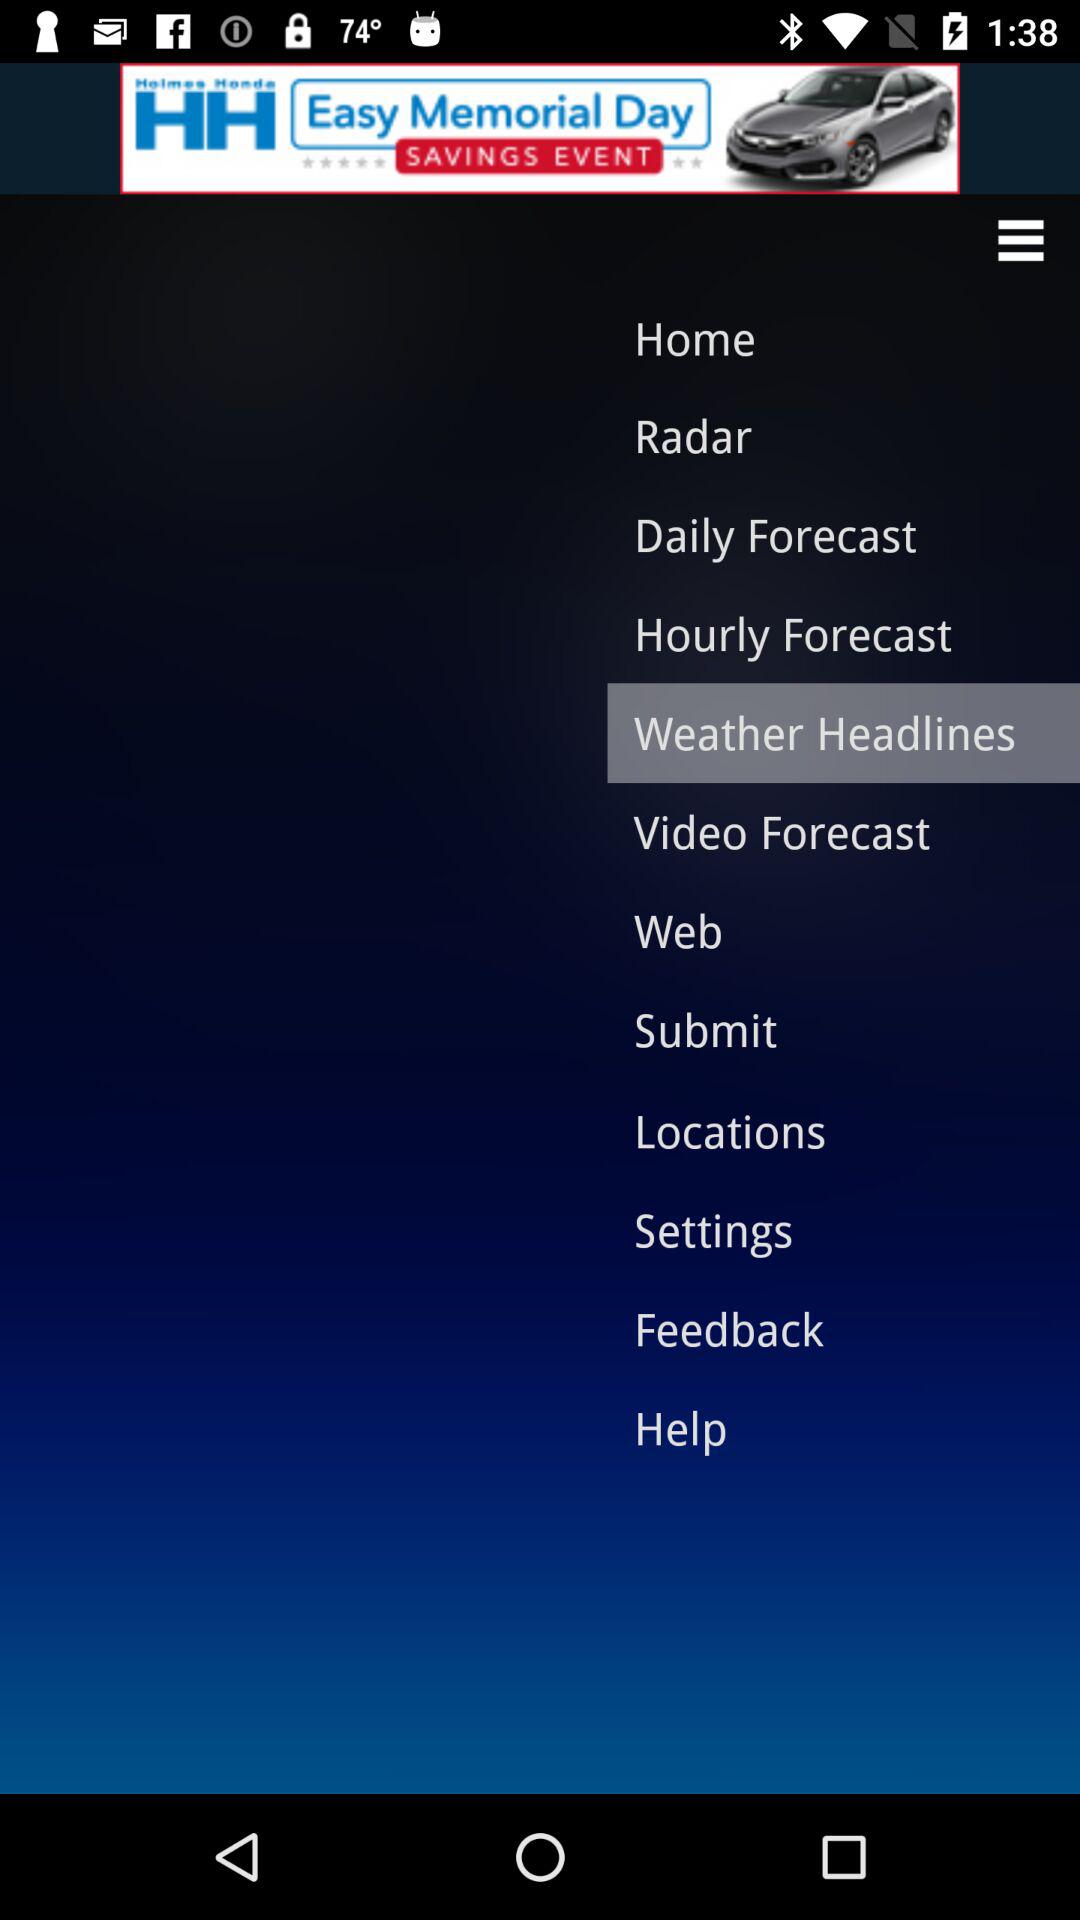 The height and width of the screenshot is (1920, 1080). What do you see at coordinates (828, 534) in the screenshot?
I see `press daily forecast item` at bounding box center [828, 534].